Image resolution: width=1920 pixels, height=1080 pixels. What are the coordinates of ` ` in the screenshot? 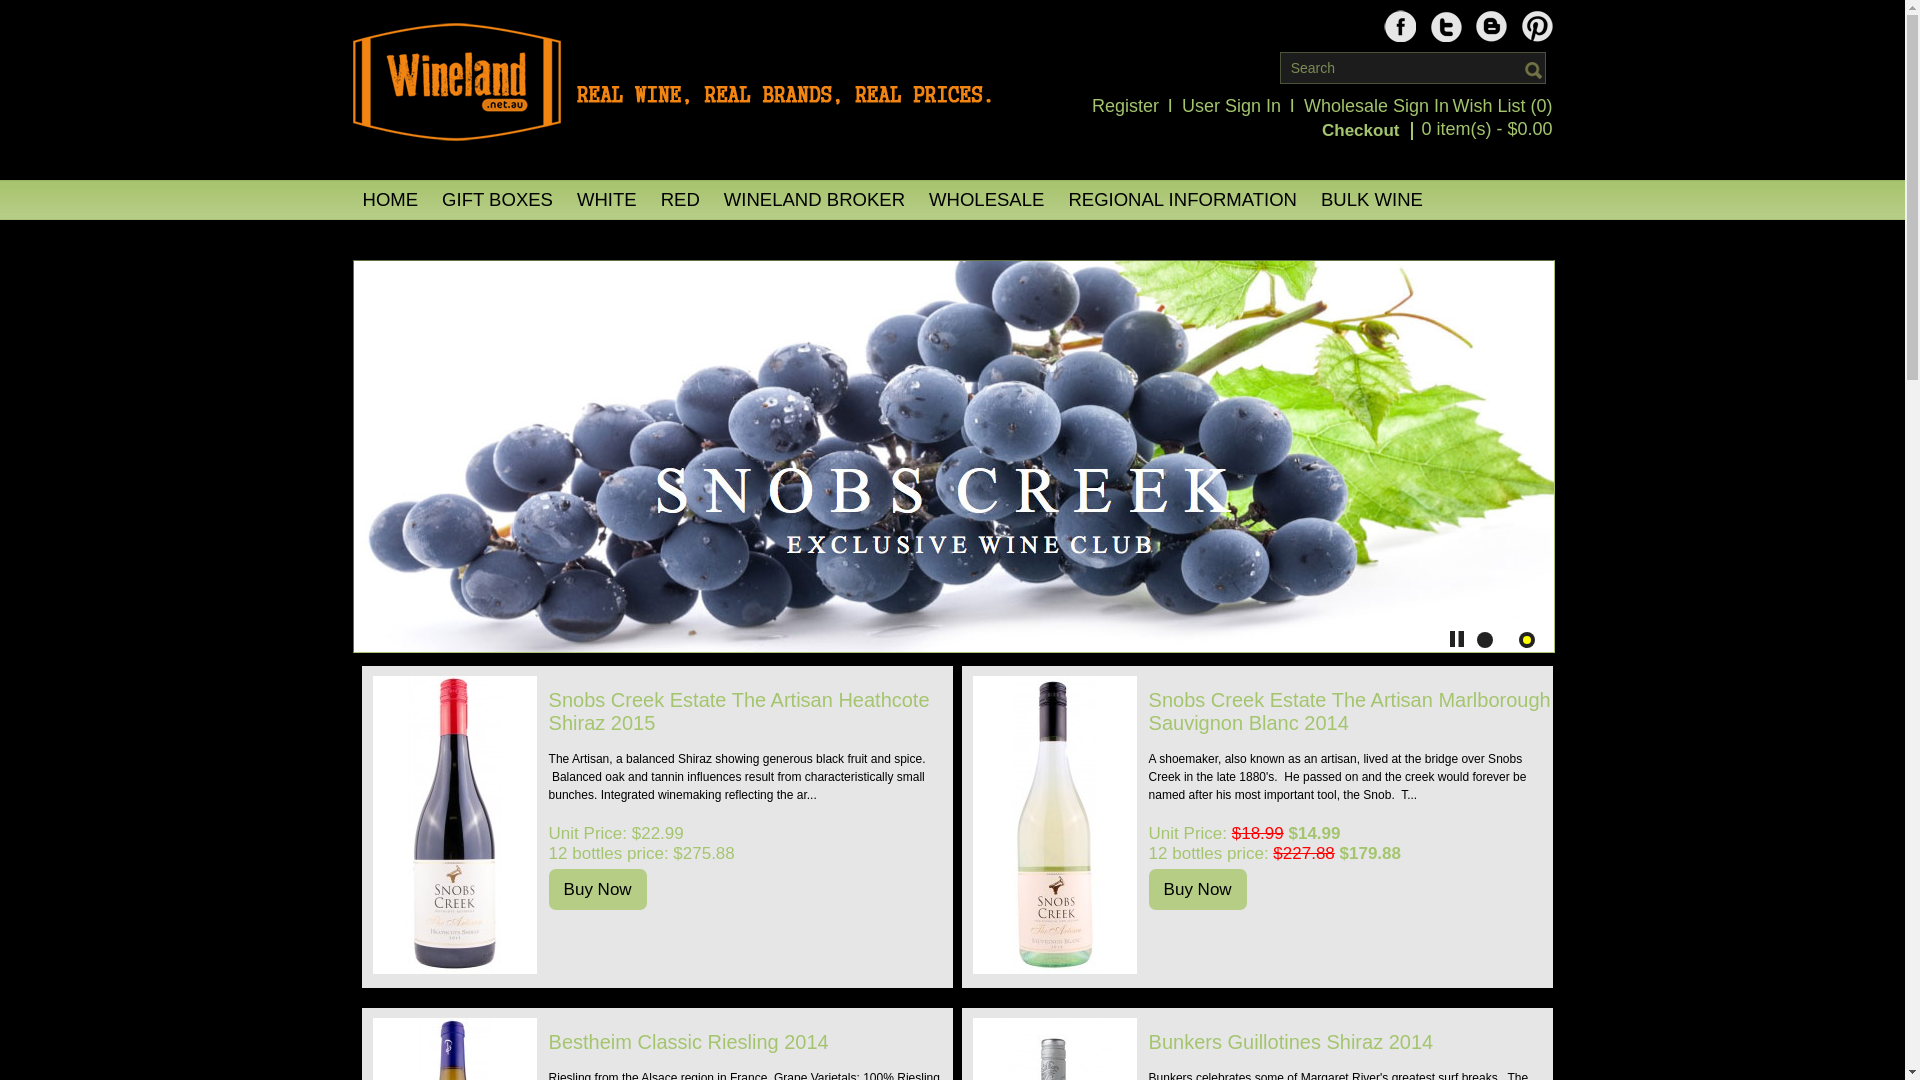 It's located at (1446, 26).